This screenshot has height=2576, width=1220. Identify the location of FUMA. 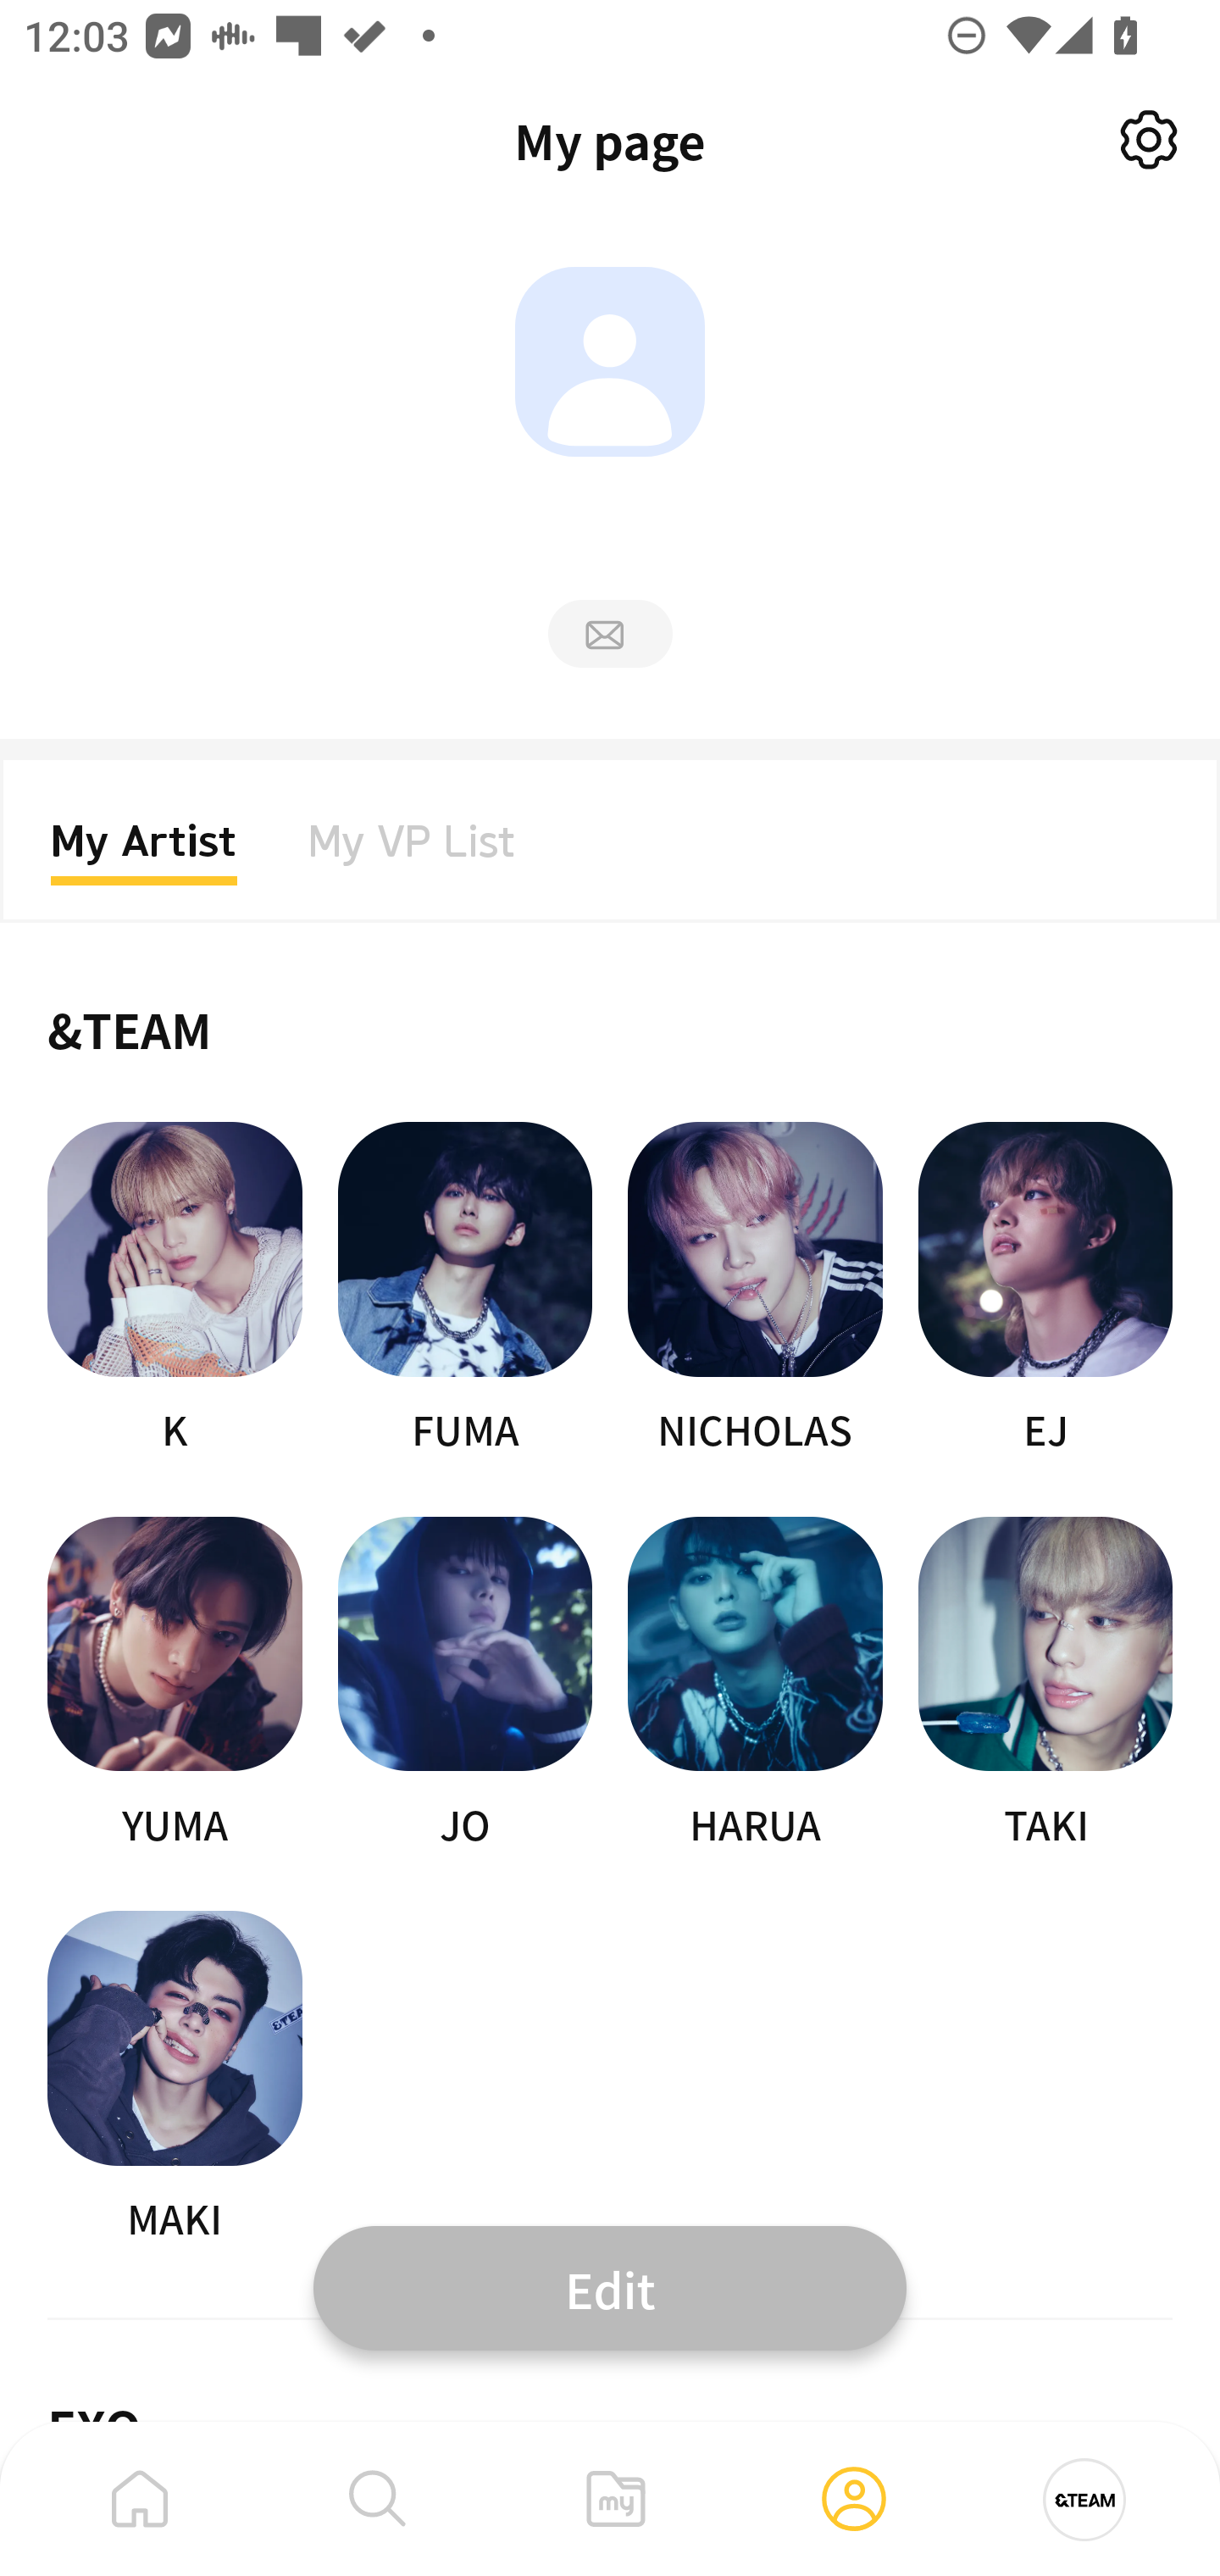
(464, 1290).